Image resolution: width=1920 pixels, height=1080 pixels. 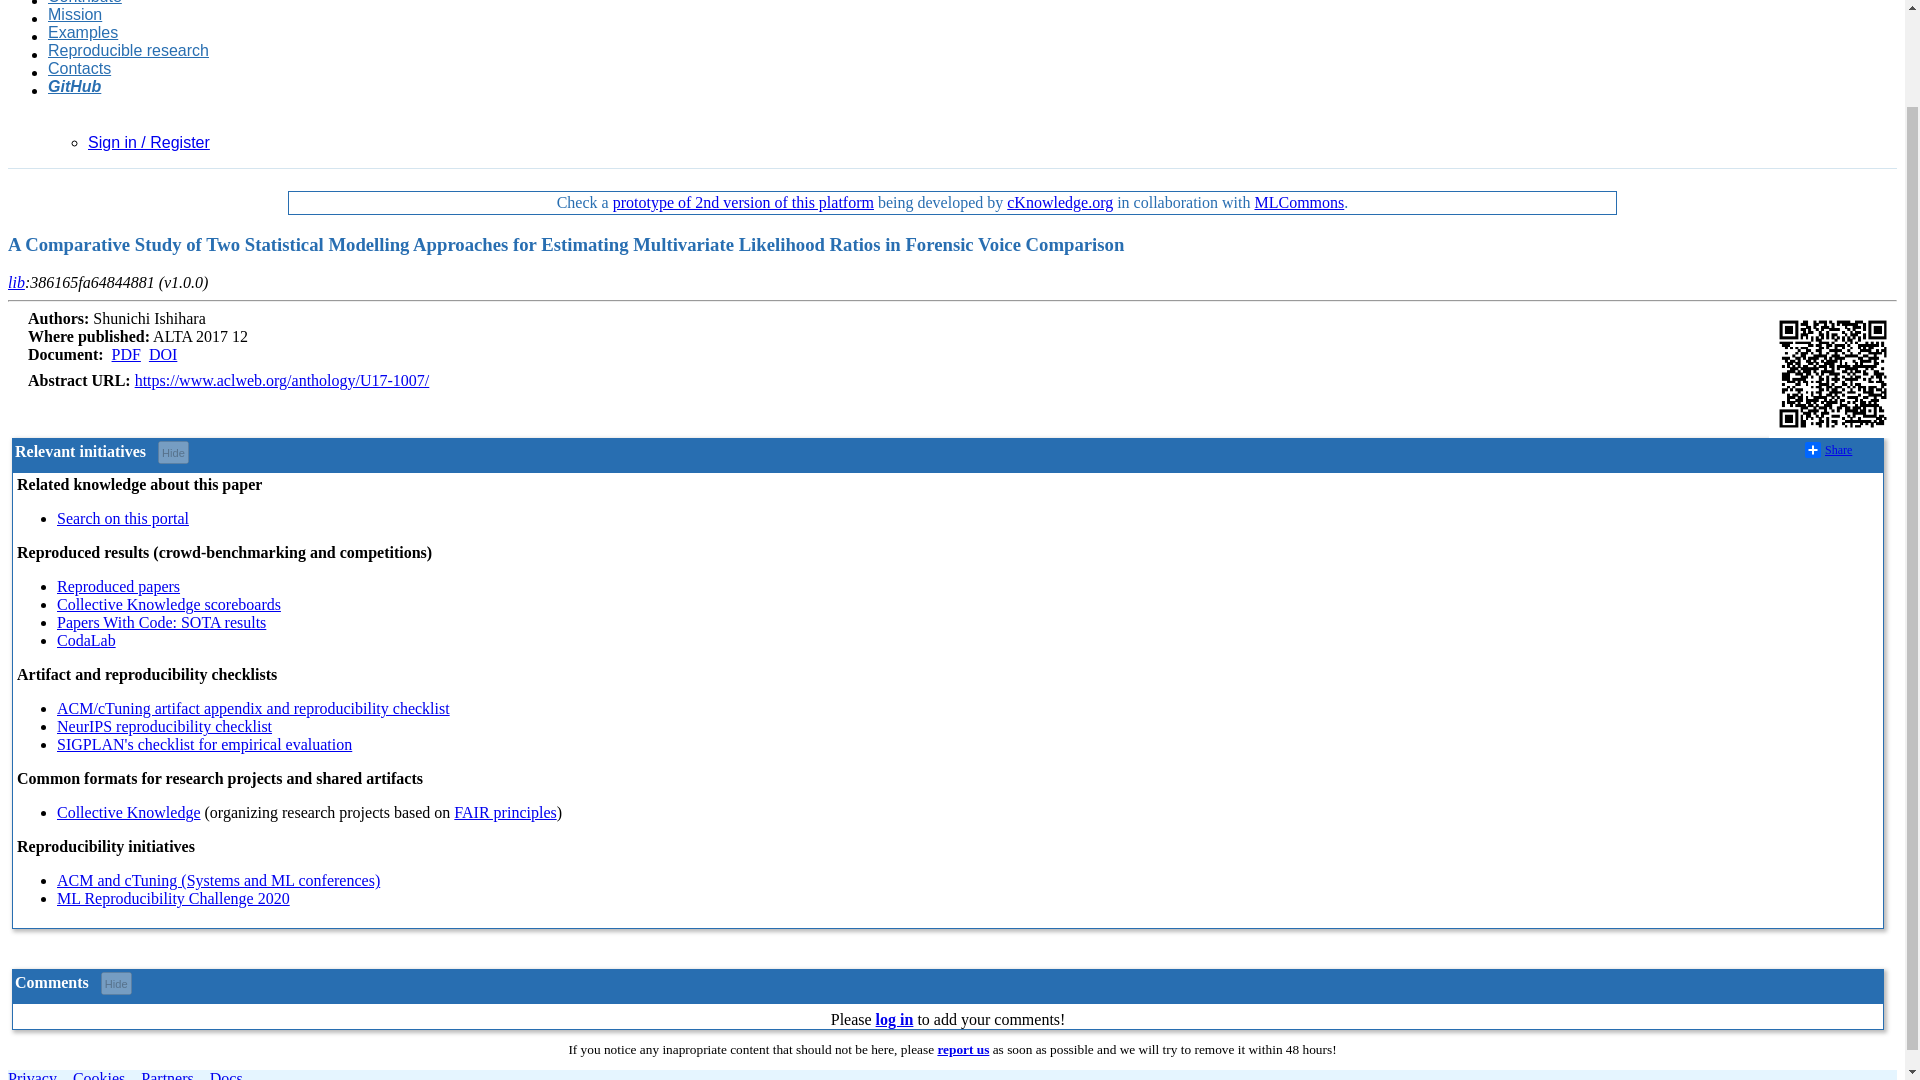 What do you see at coordinates (80, 68) in the screenshot?
I see `Contacts` at bounding box center [80, 68].